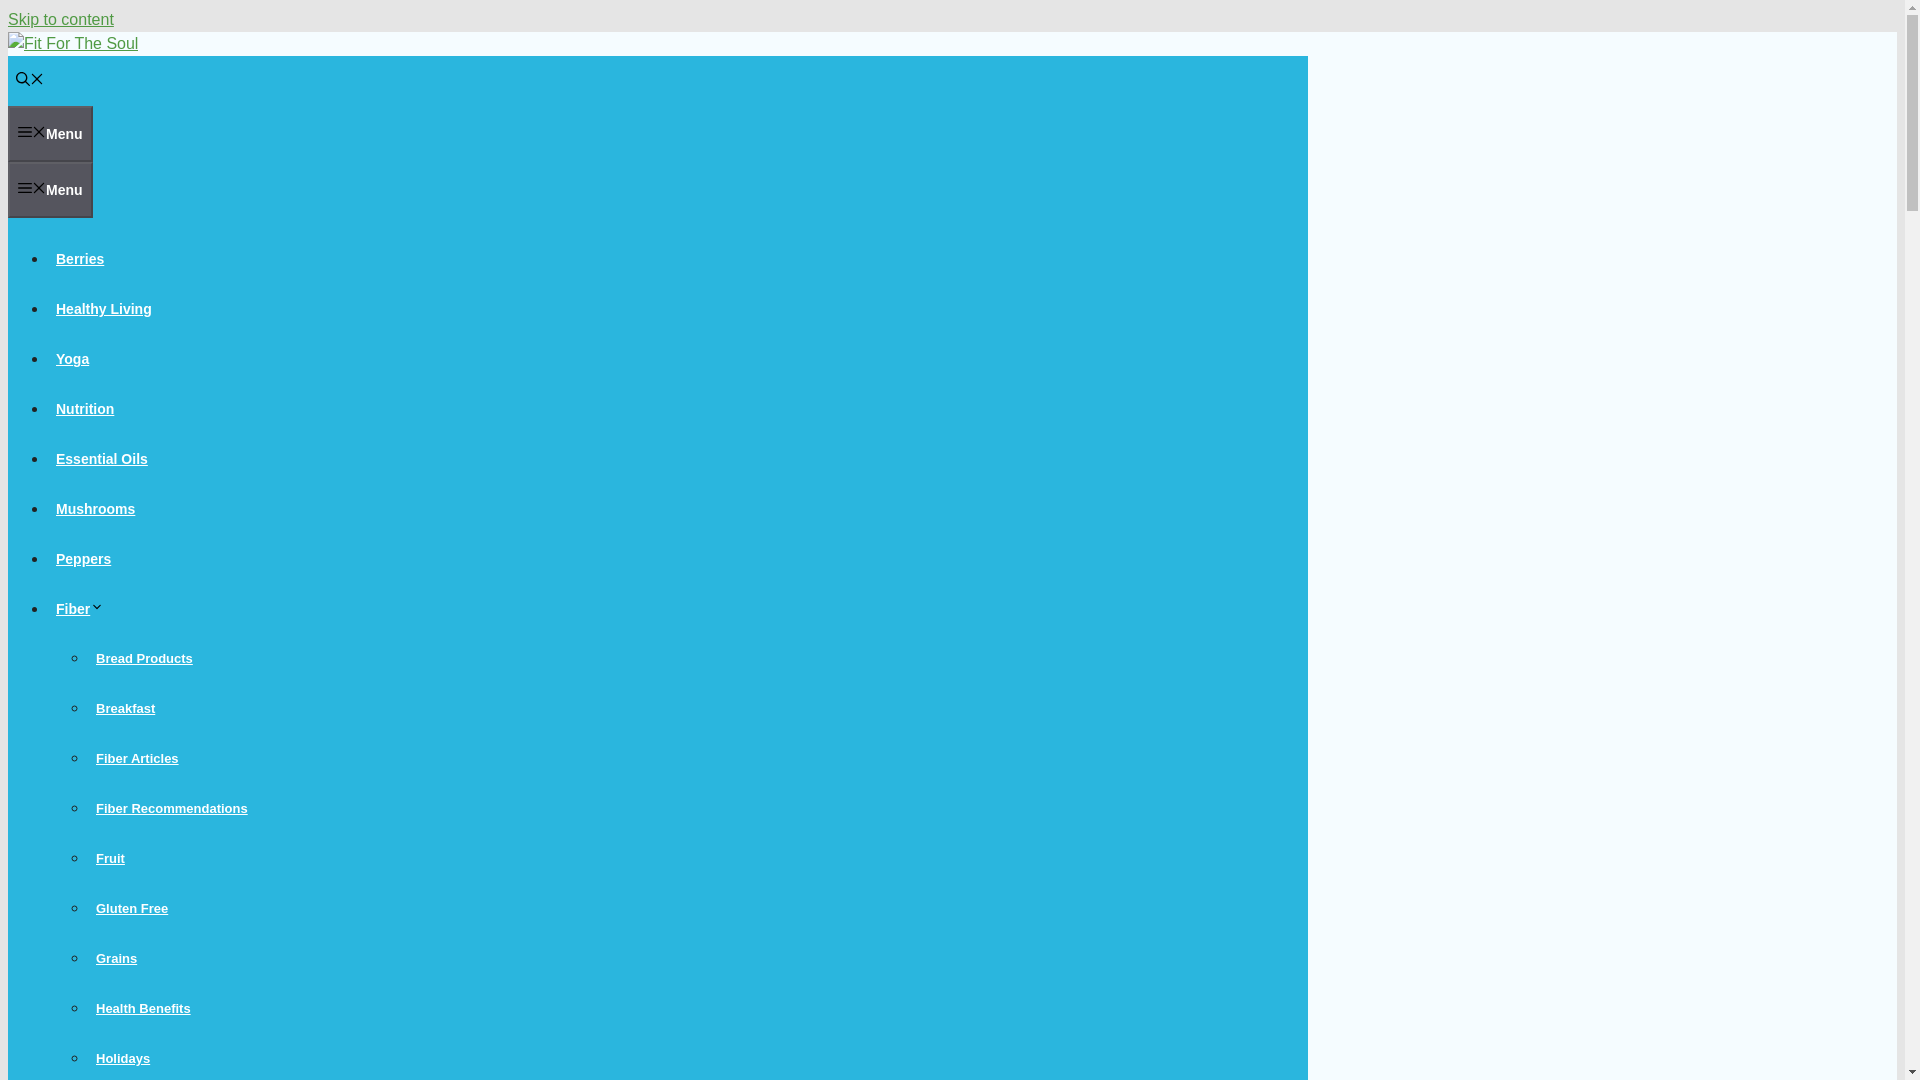 The image size is (1920, 1080). What do you see at coordinates (80, 258) in the screenshot?
I see `Berries` at bounding box center [80, 258].